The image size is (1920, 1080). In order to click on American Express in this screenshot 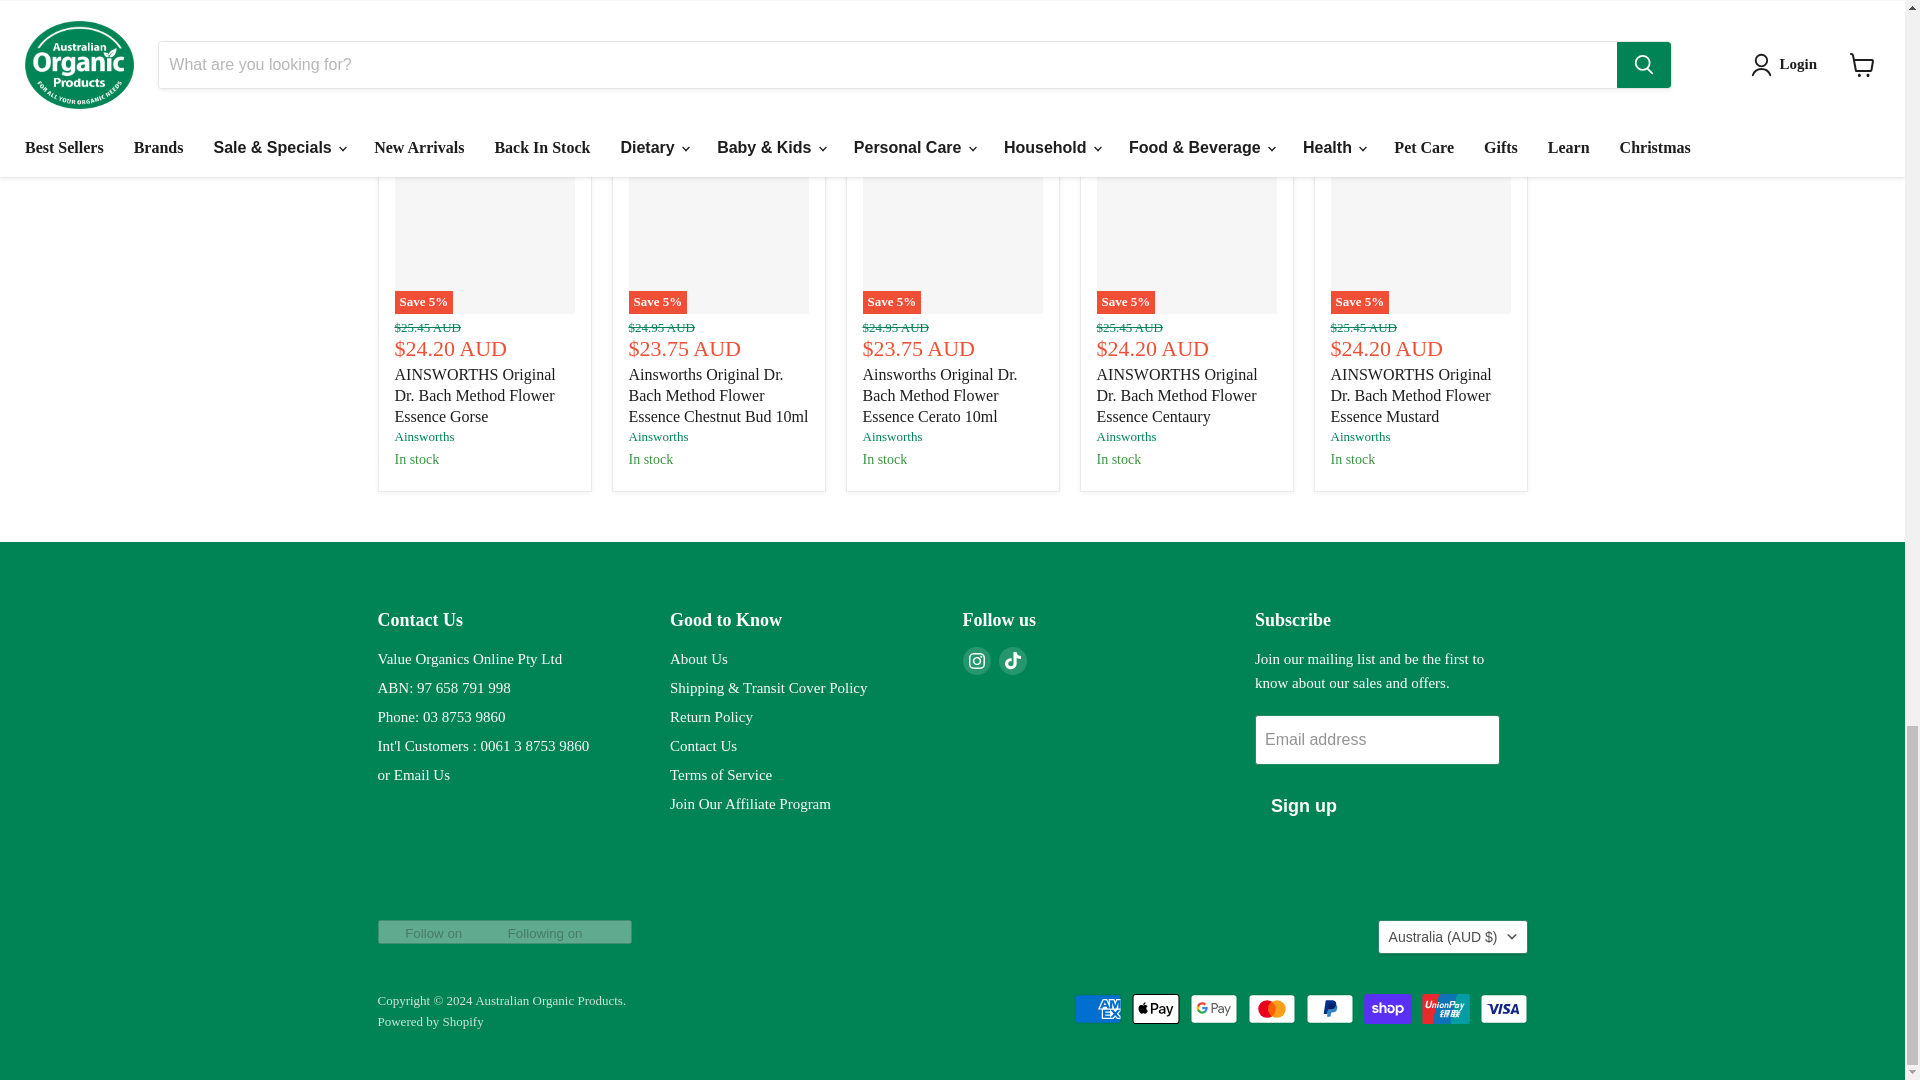, I will do `click(1097, 1008)`.